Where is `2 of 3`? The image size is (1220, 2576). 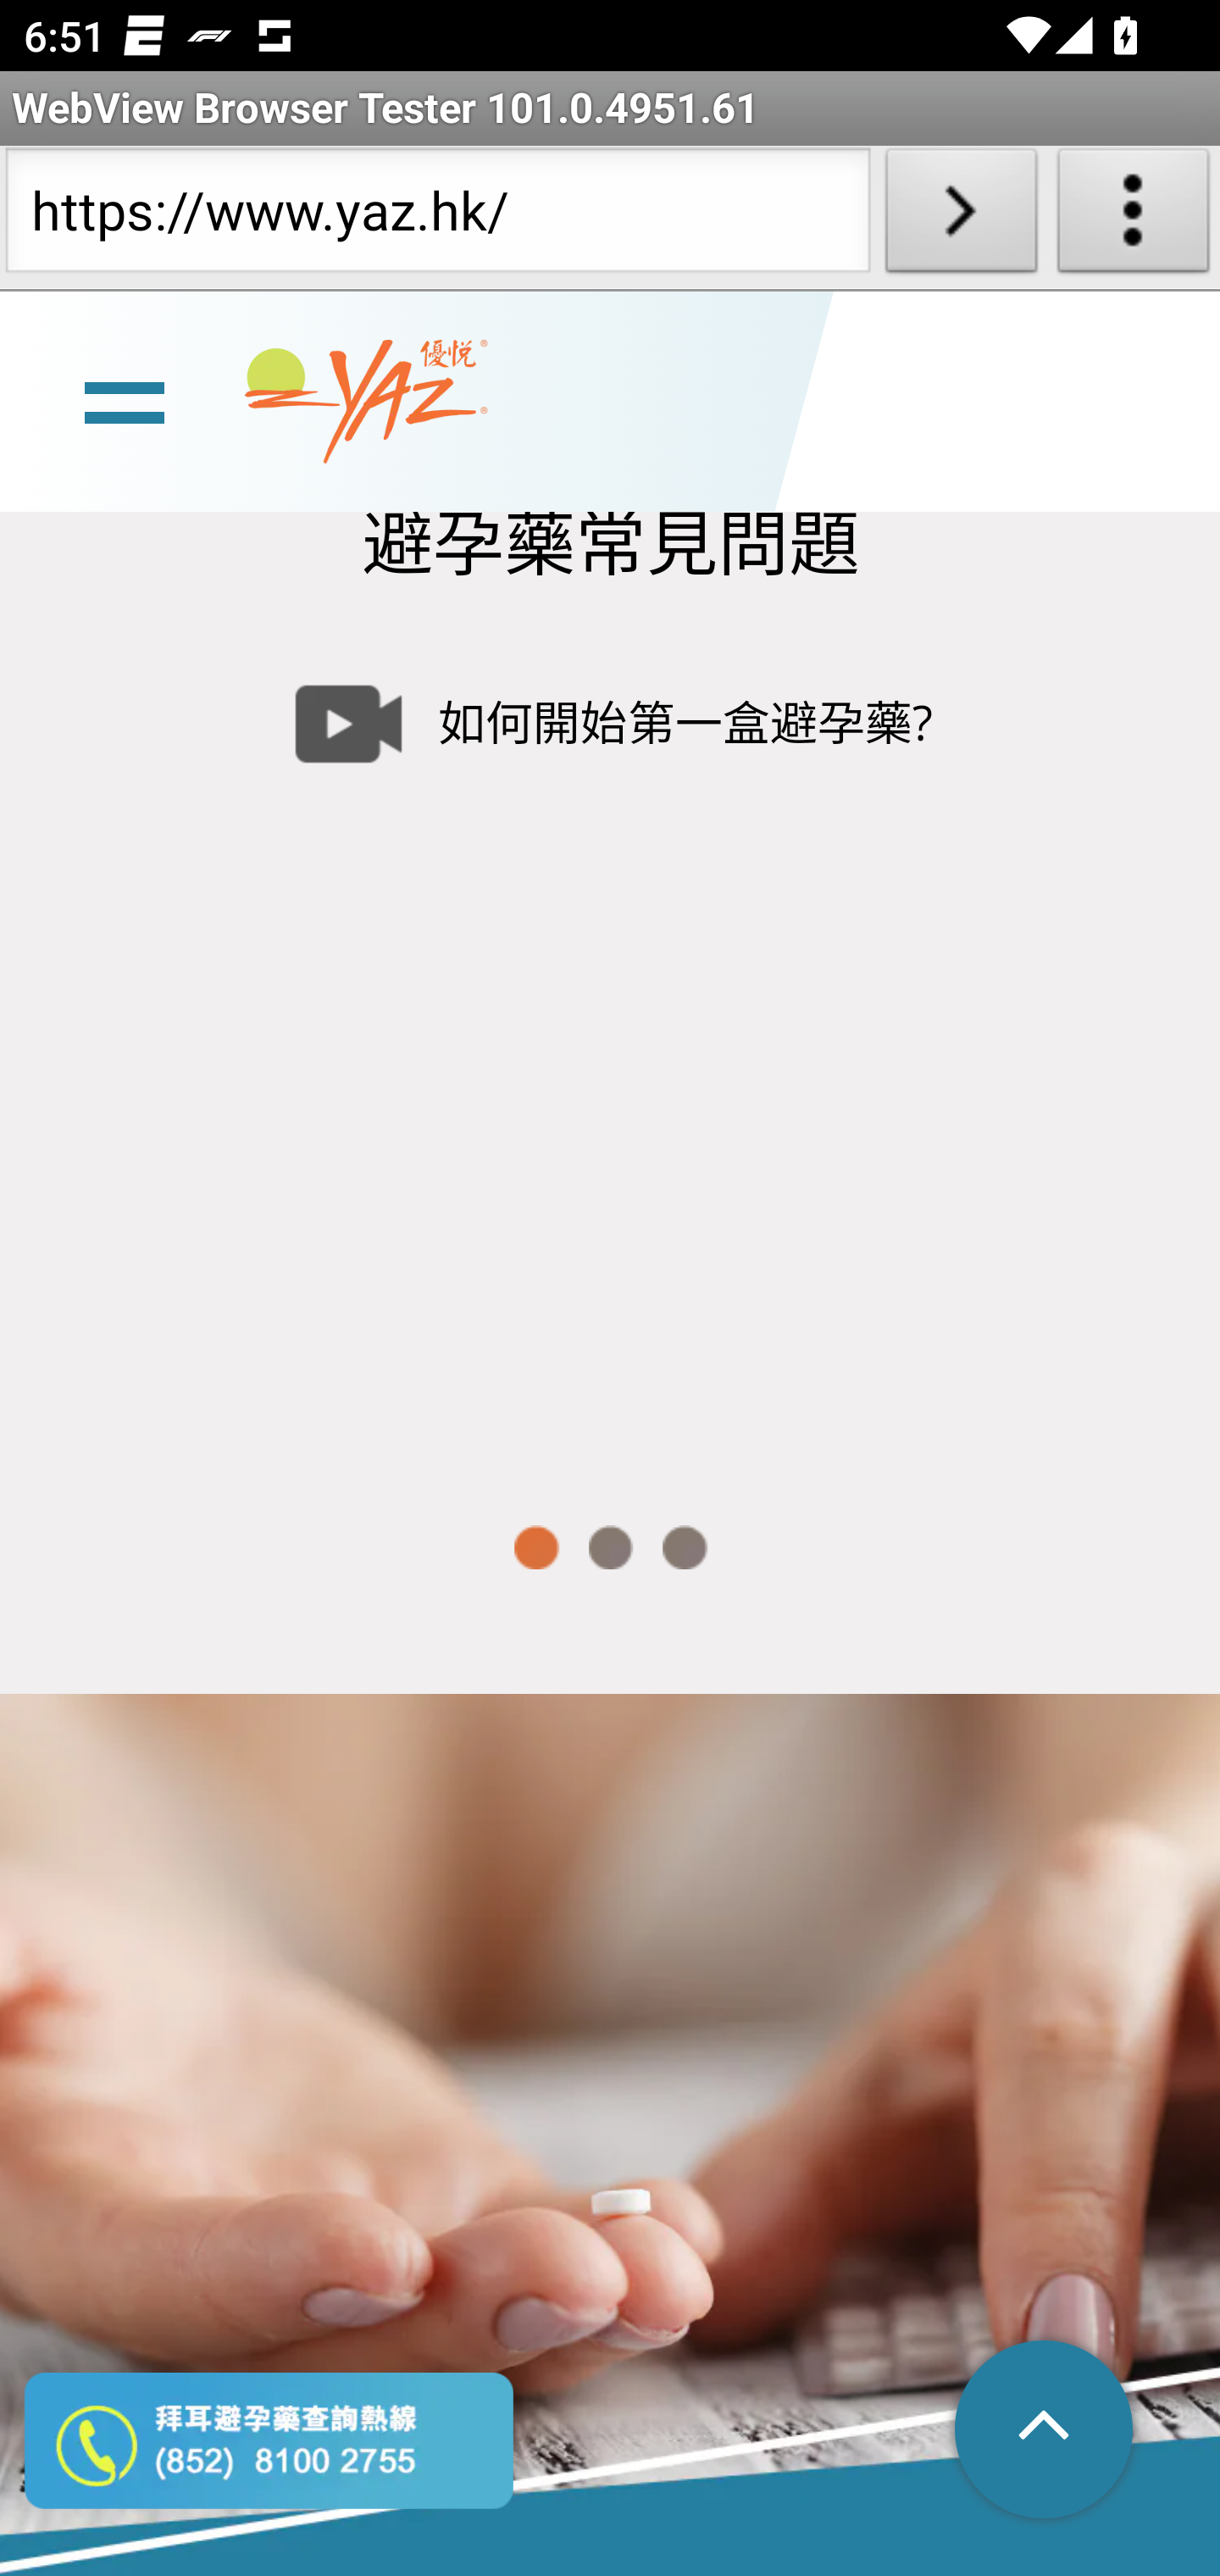
2 of 3 is located at coordinates (610, 1551).